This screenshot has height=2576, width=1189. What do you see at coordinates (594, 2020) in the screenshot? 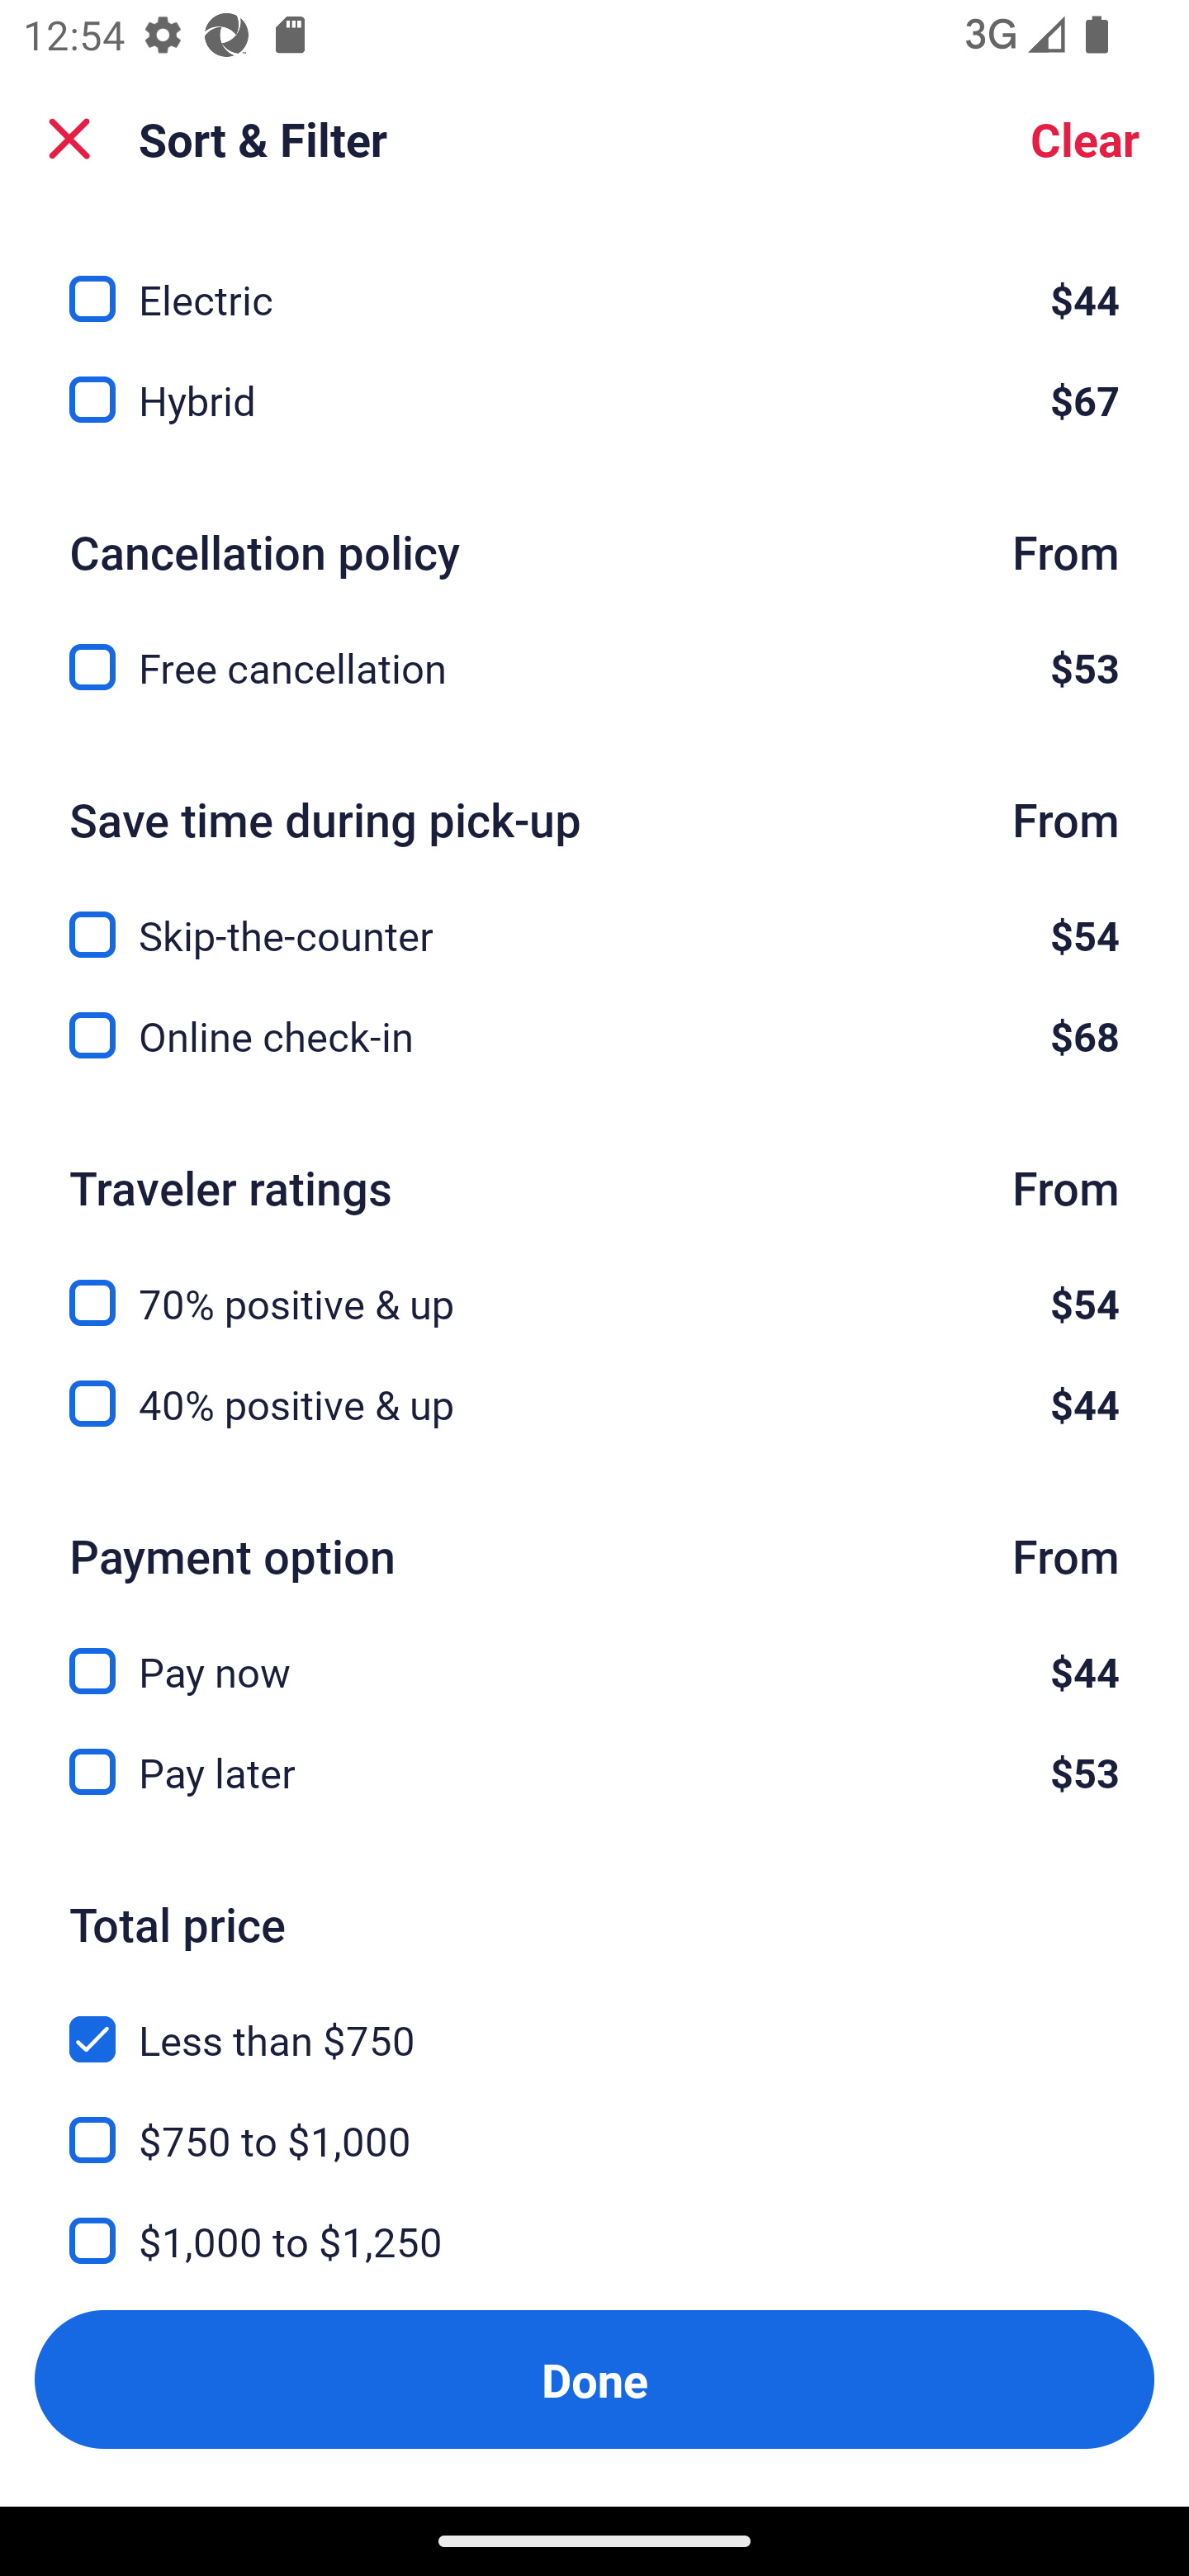
I see `Less than $750, Less than $750` at bounding box center [594, 2020].